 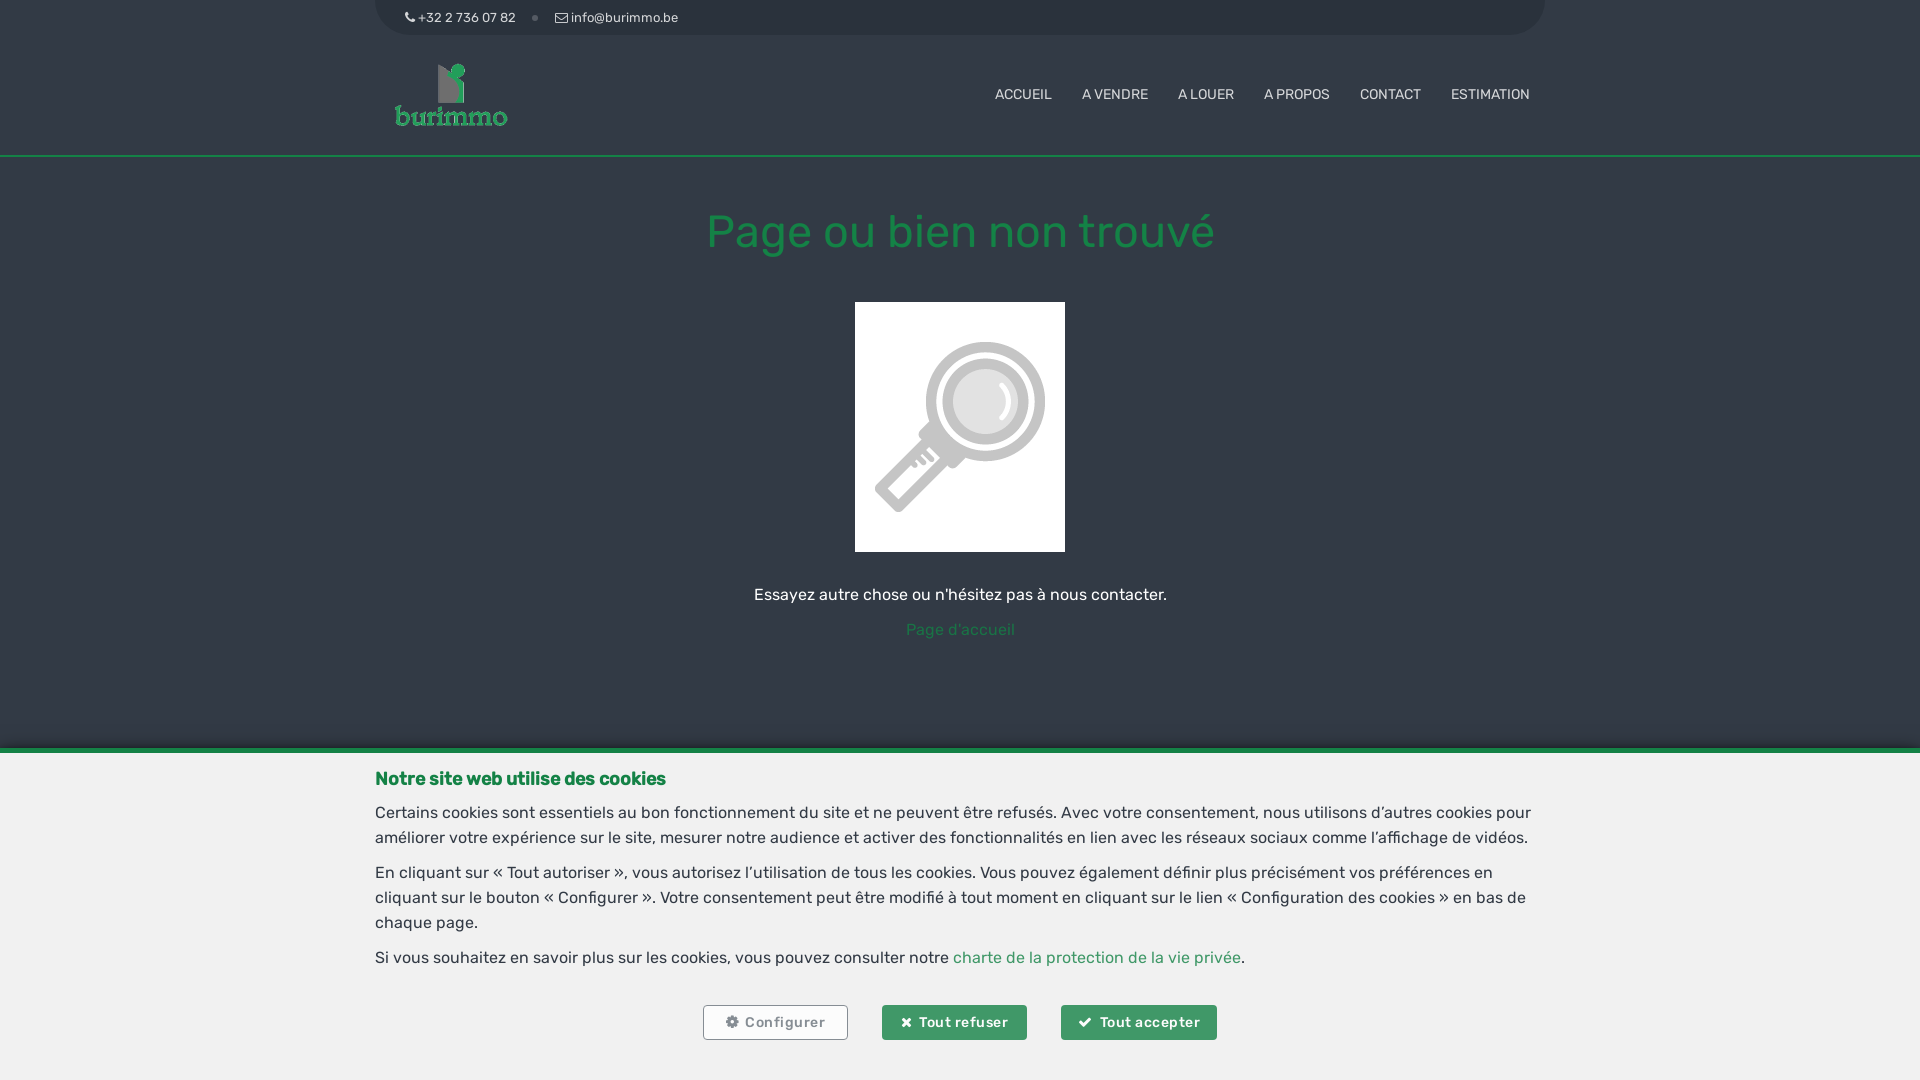 I want to click on +32 2 736 07 82, so click(x=464, y=18).